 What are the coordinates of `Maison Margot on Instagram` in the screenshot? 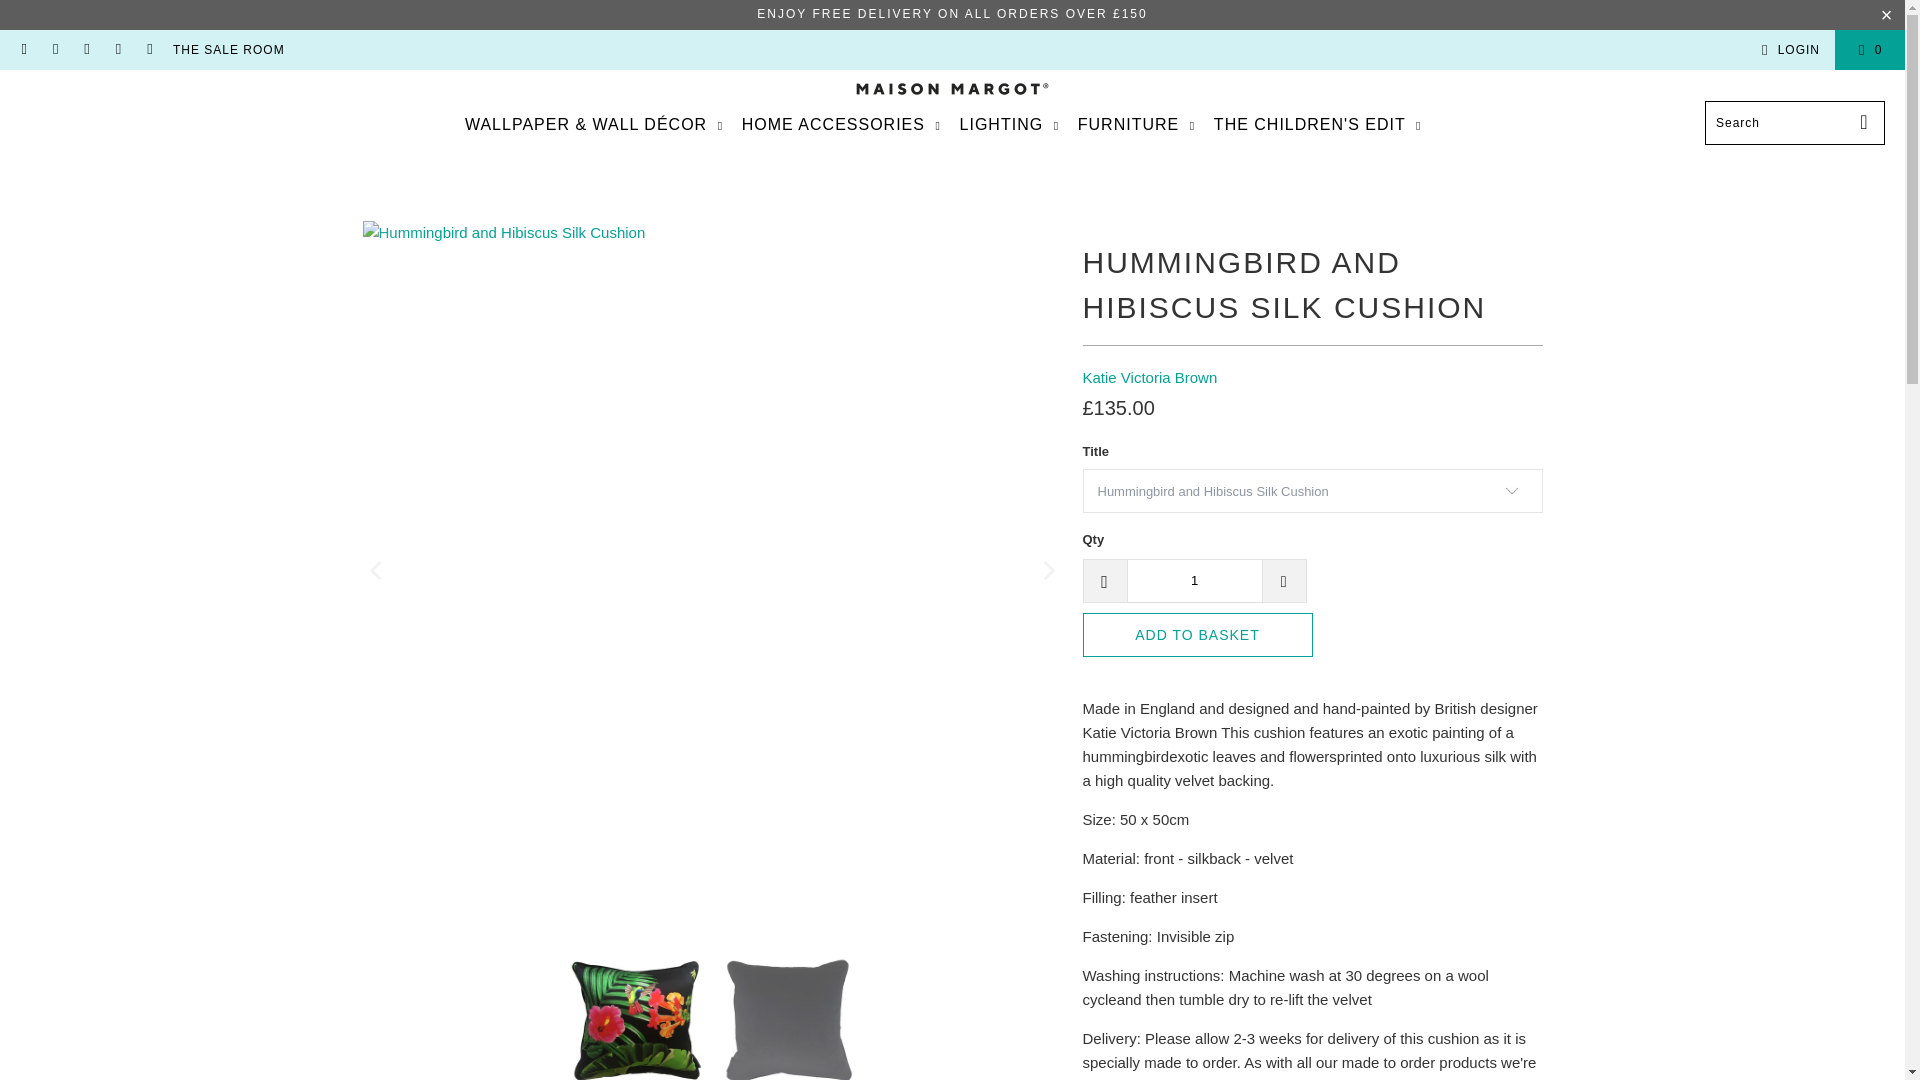 It's located at (86, 50).